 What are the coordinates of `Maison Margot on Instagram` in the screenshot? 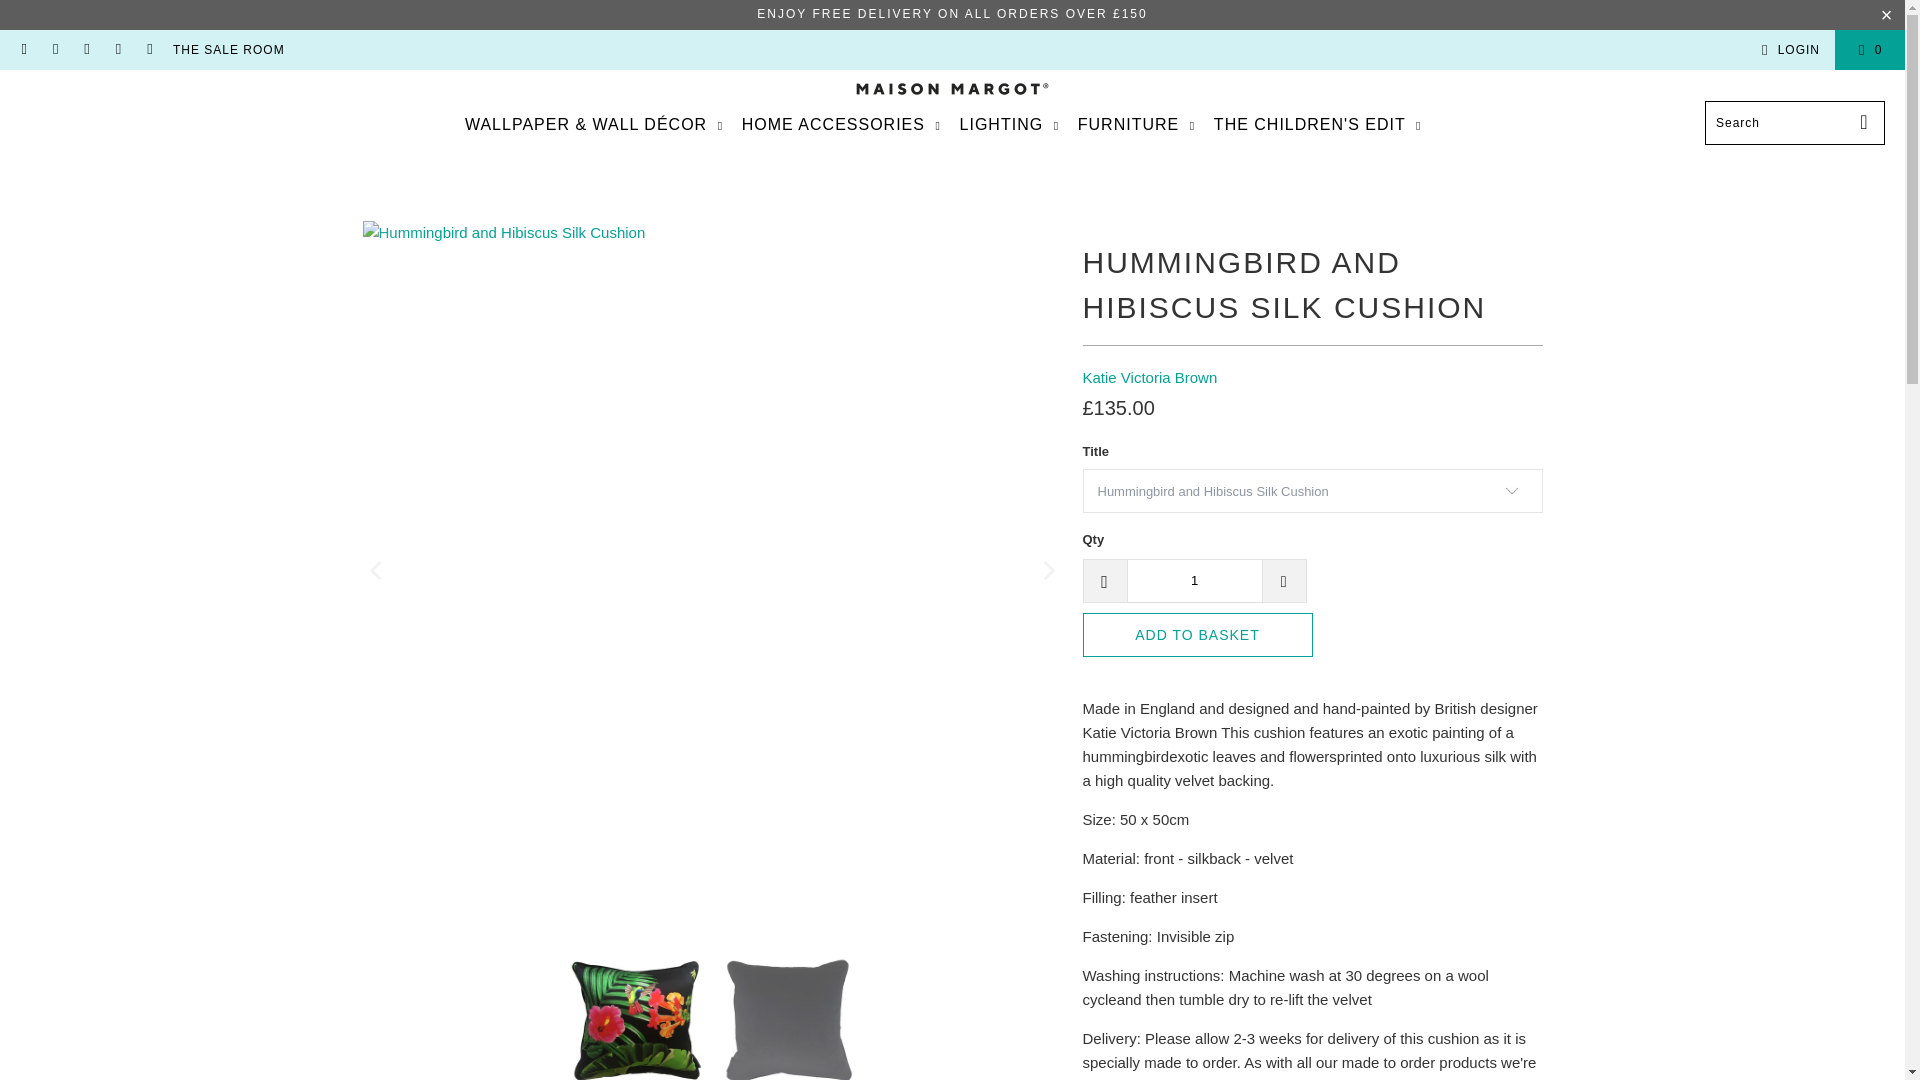 It's located at (86, 50).